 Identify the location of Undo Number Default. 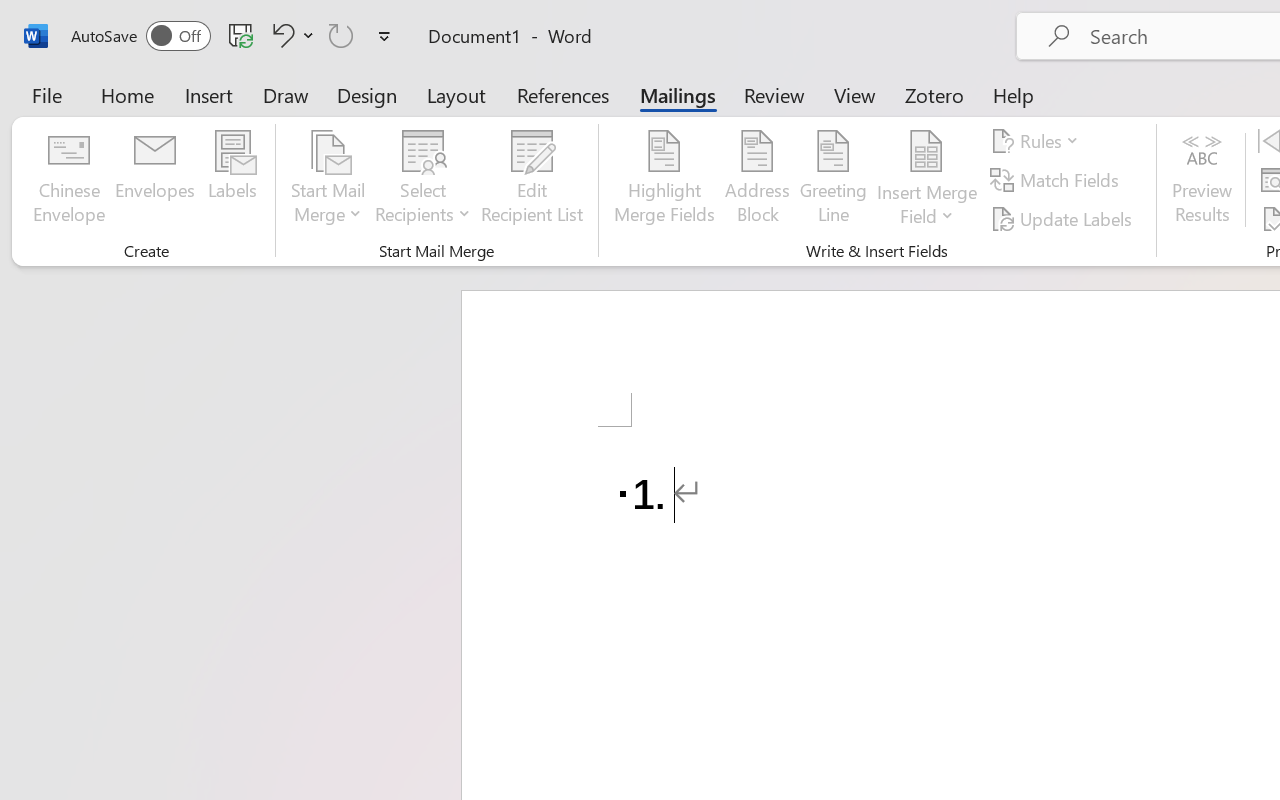
(290, 35).